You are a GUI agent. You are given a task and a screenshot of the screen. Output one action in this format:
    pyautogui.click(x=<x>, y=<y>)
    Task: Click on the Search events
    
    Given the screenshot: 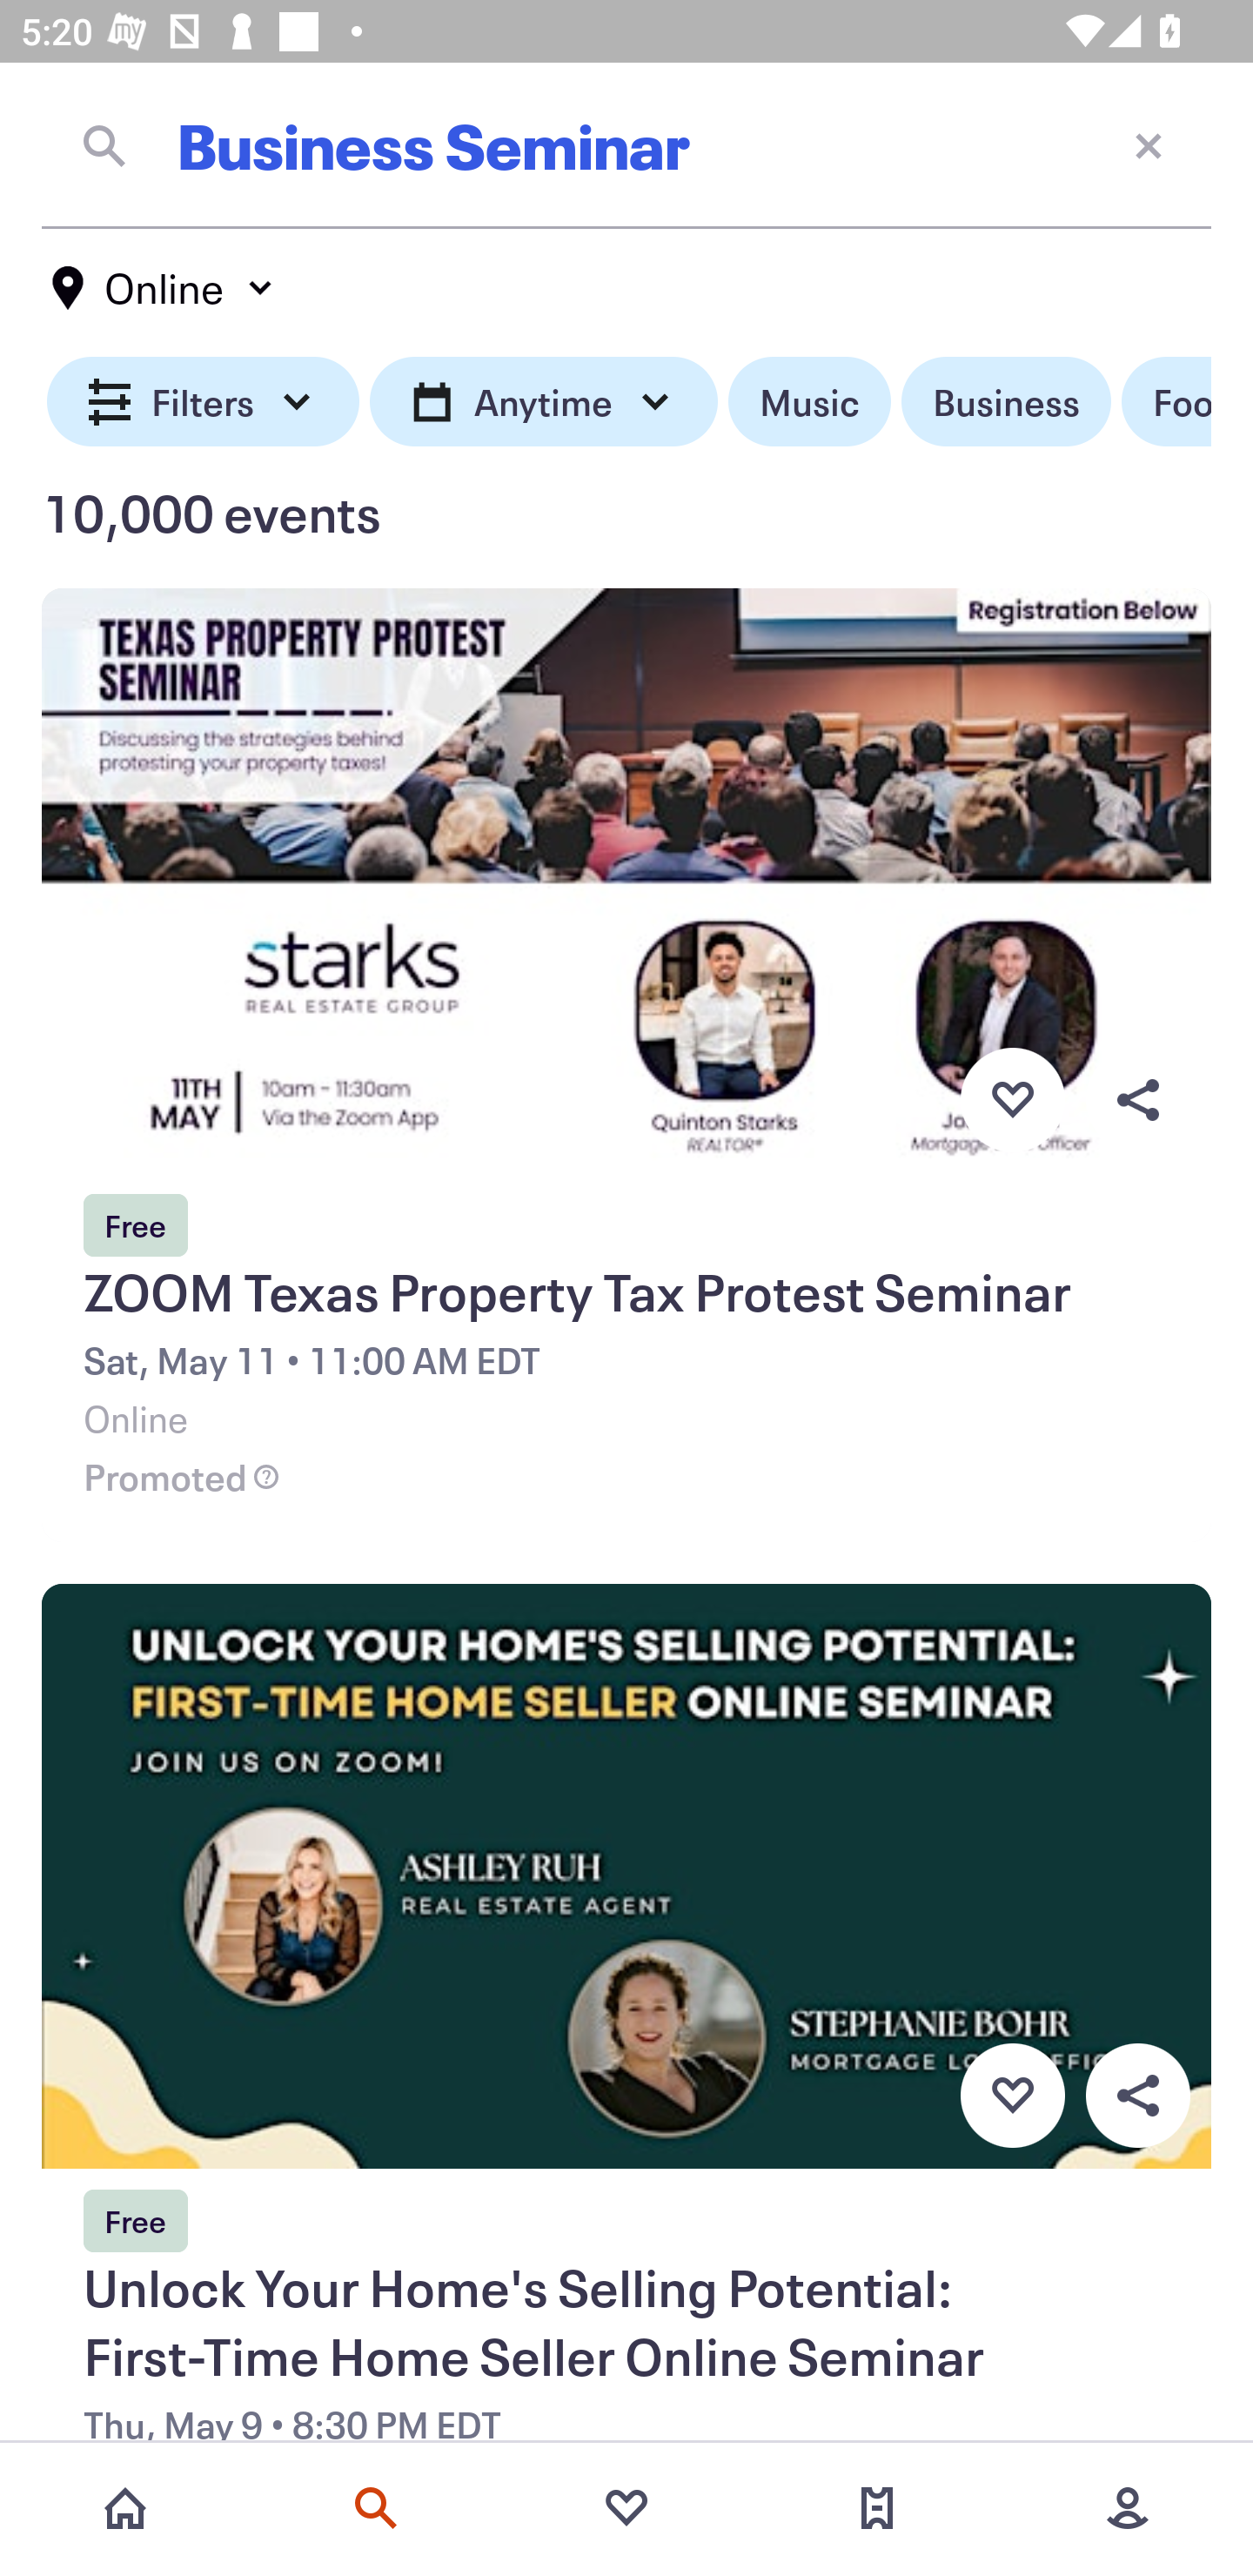 What is the action you would take?
    pyautogui.click(x=376, y=2508)
    